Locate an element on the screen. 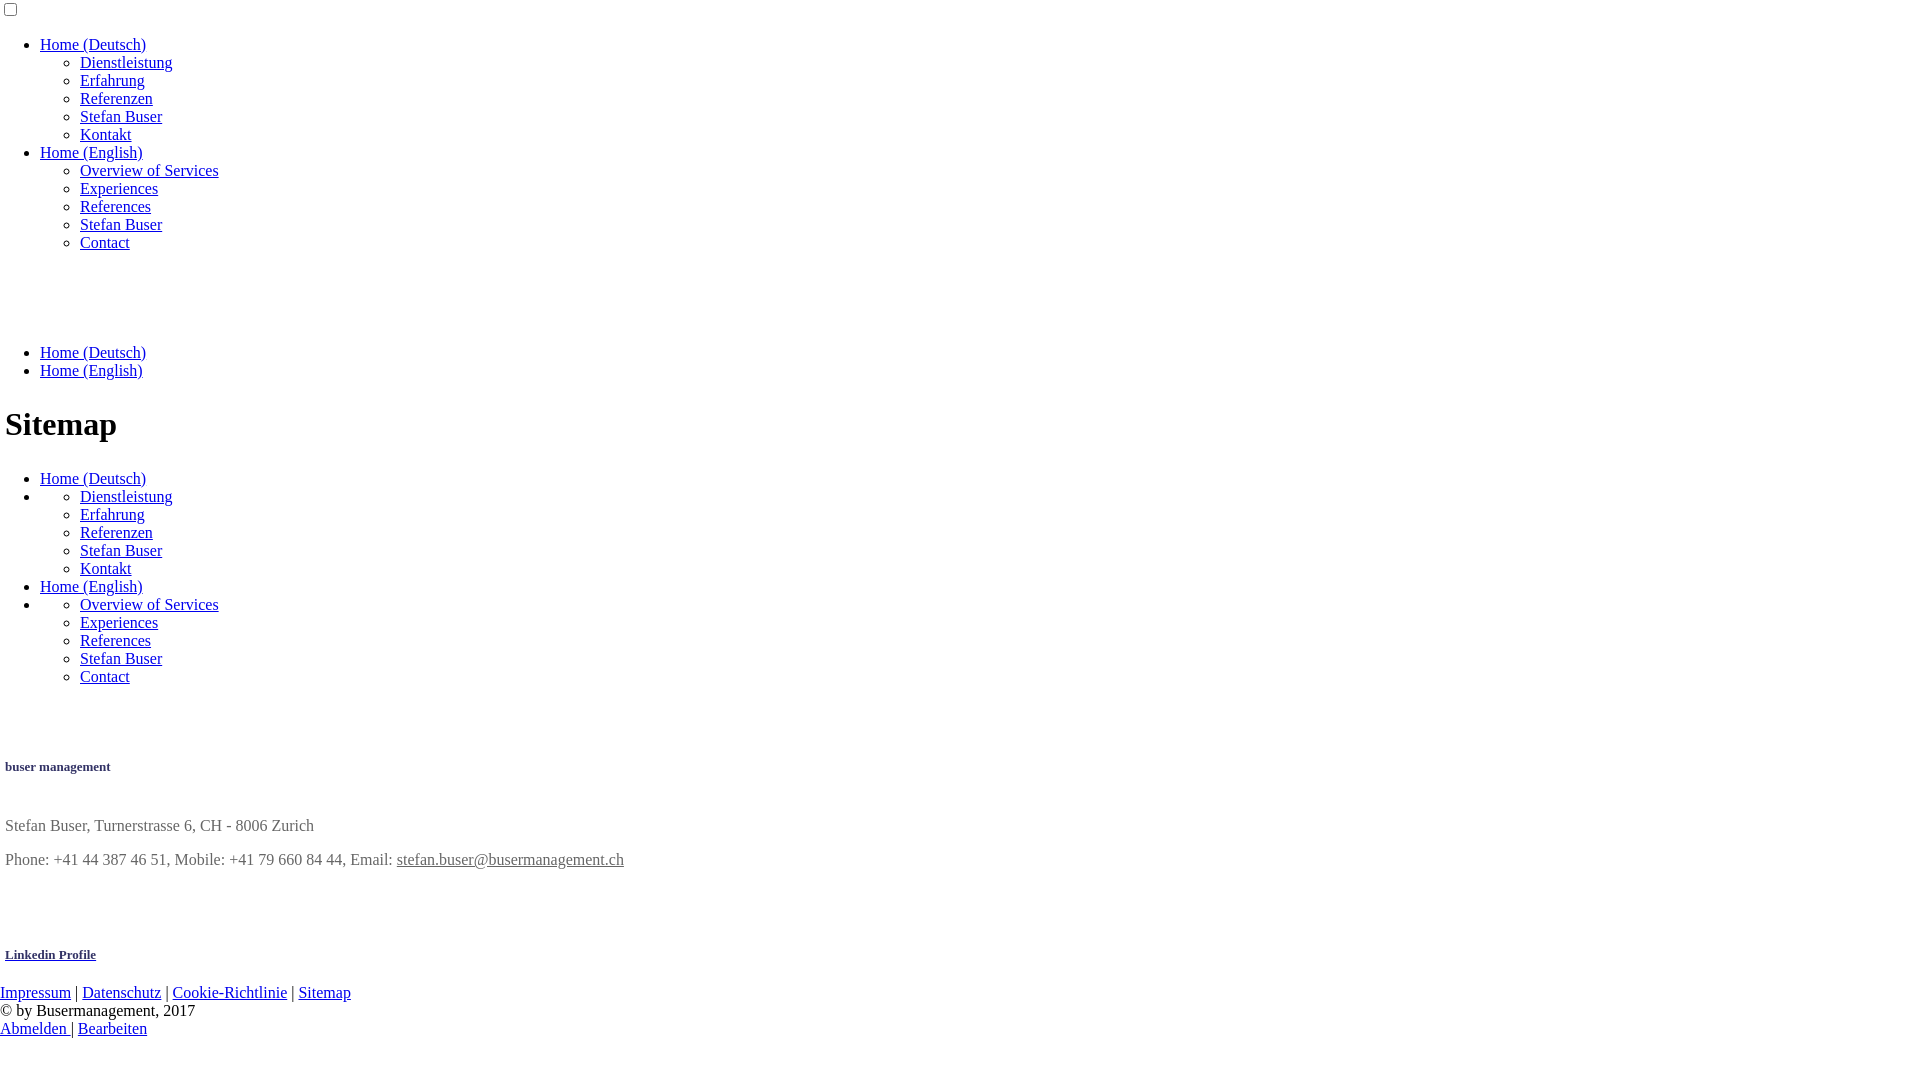 Image resolution: width=1920 pixels, height=1080 pixels. Home (English) is located at coordinates (92, 370).